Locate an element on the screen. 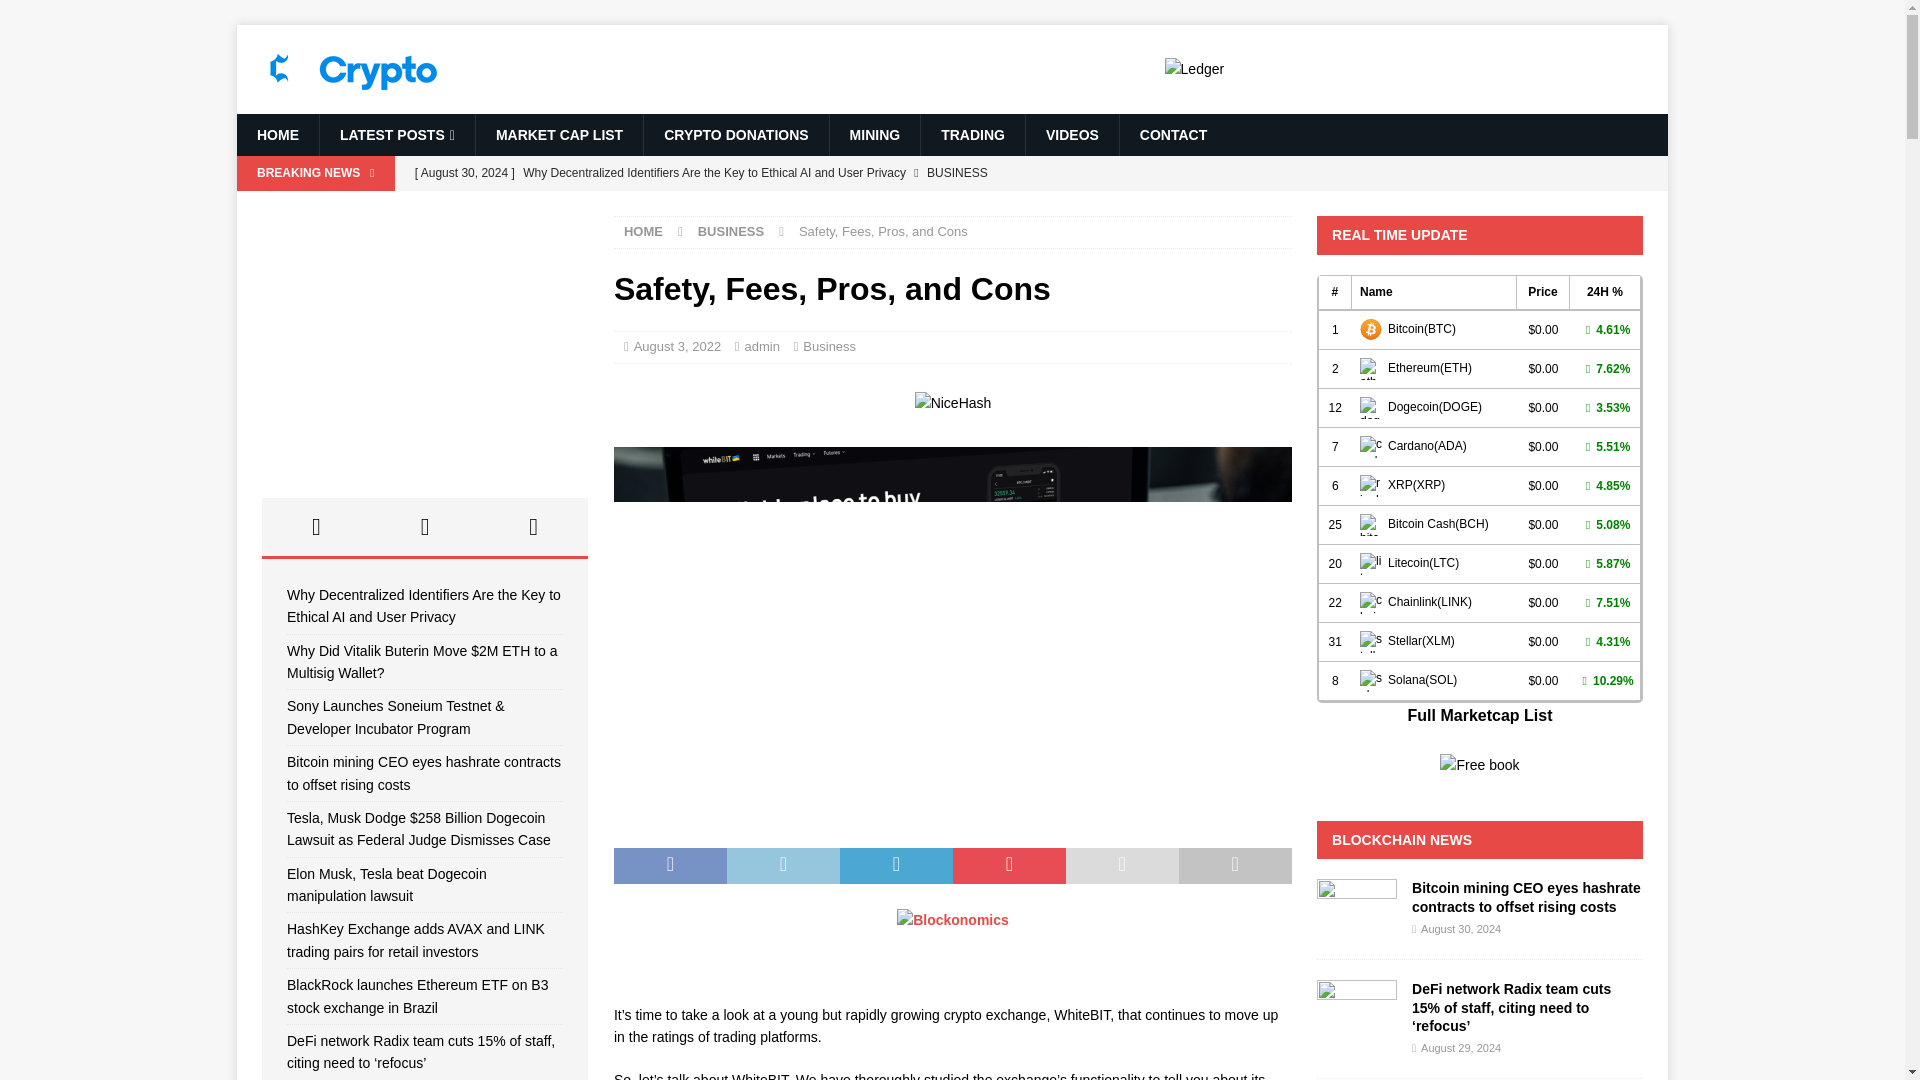 This screenshot has height=1080, width=1920. CONTACT is located at coordinates (1172, 134).